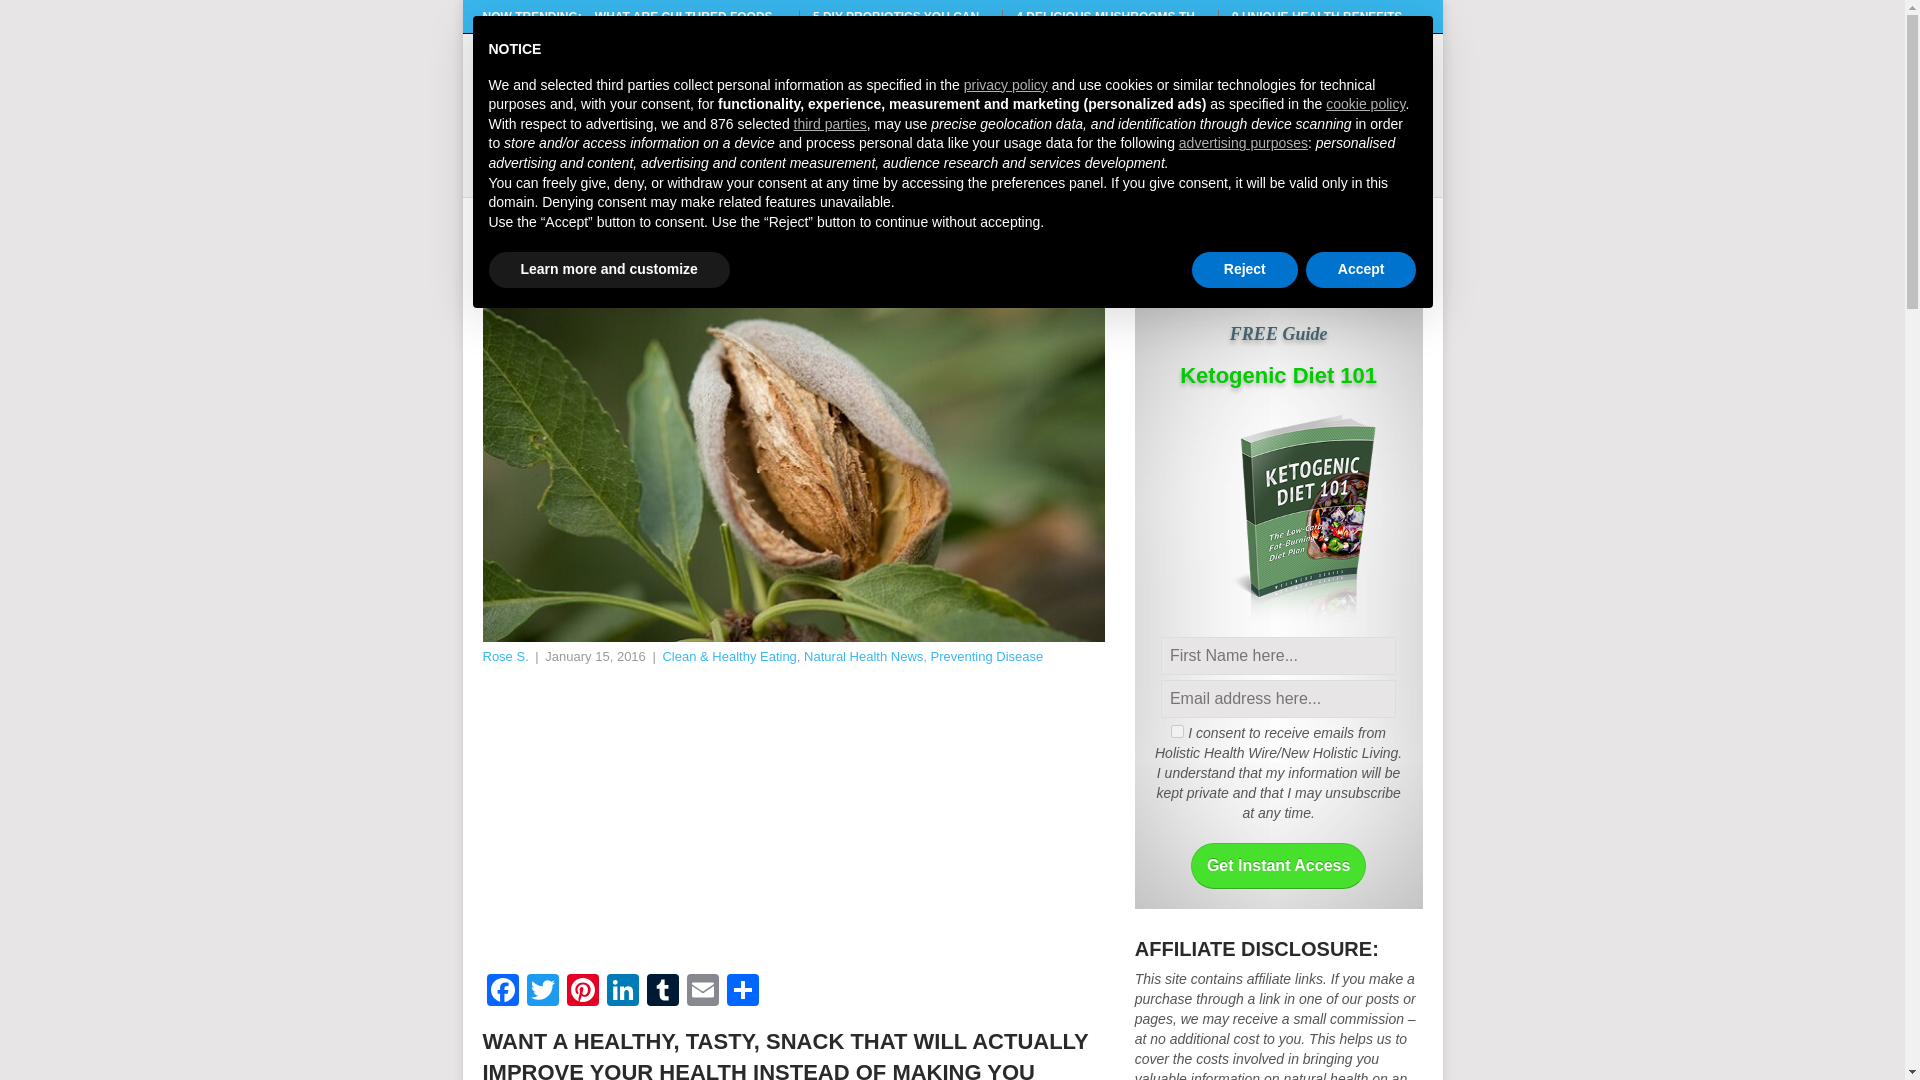  I want to click on Email, so click(701, 992).